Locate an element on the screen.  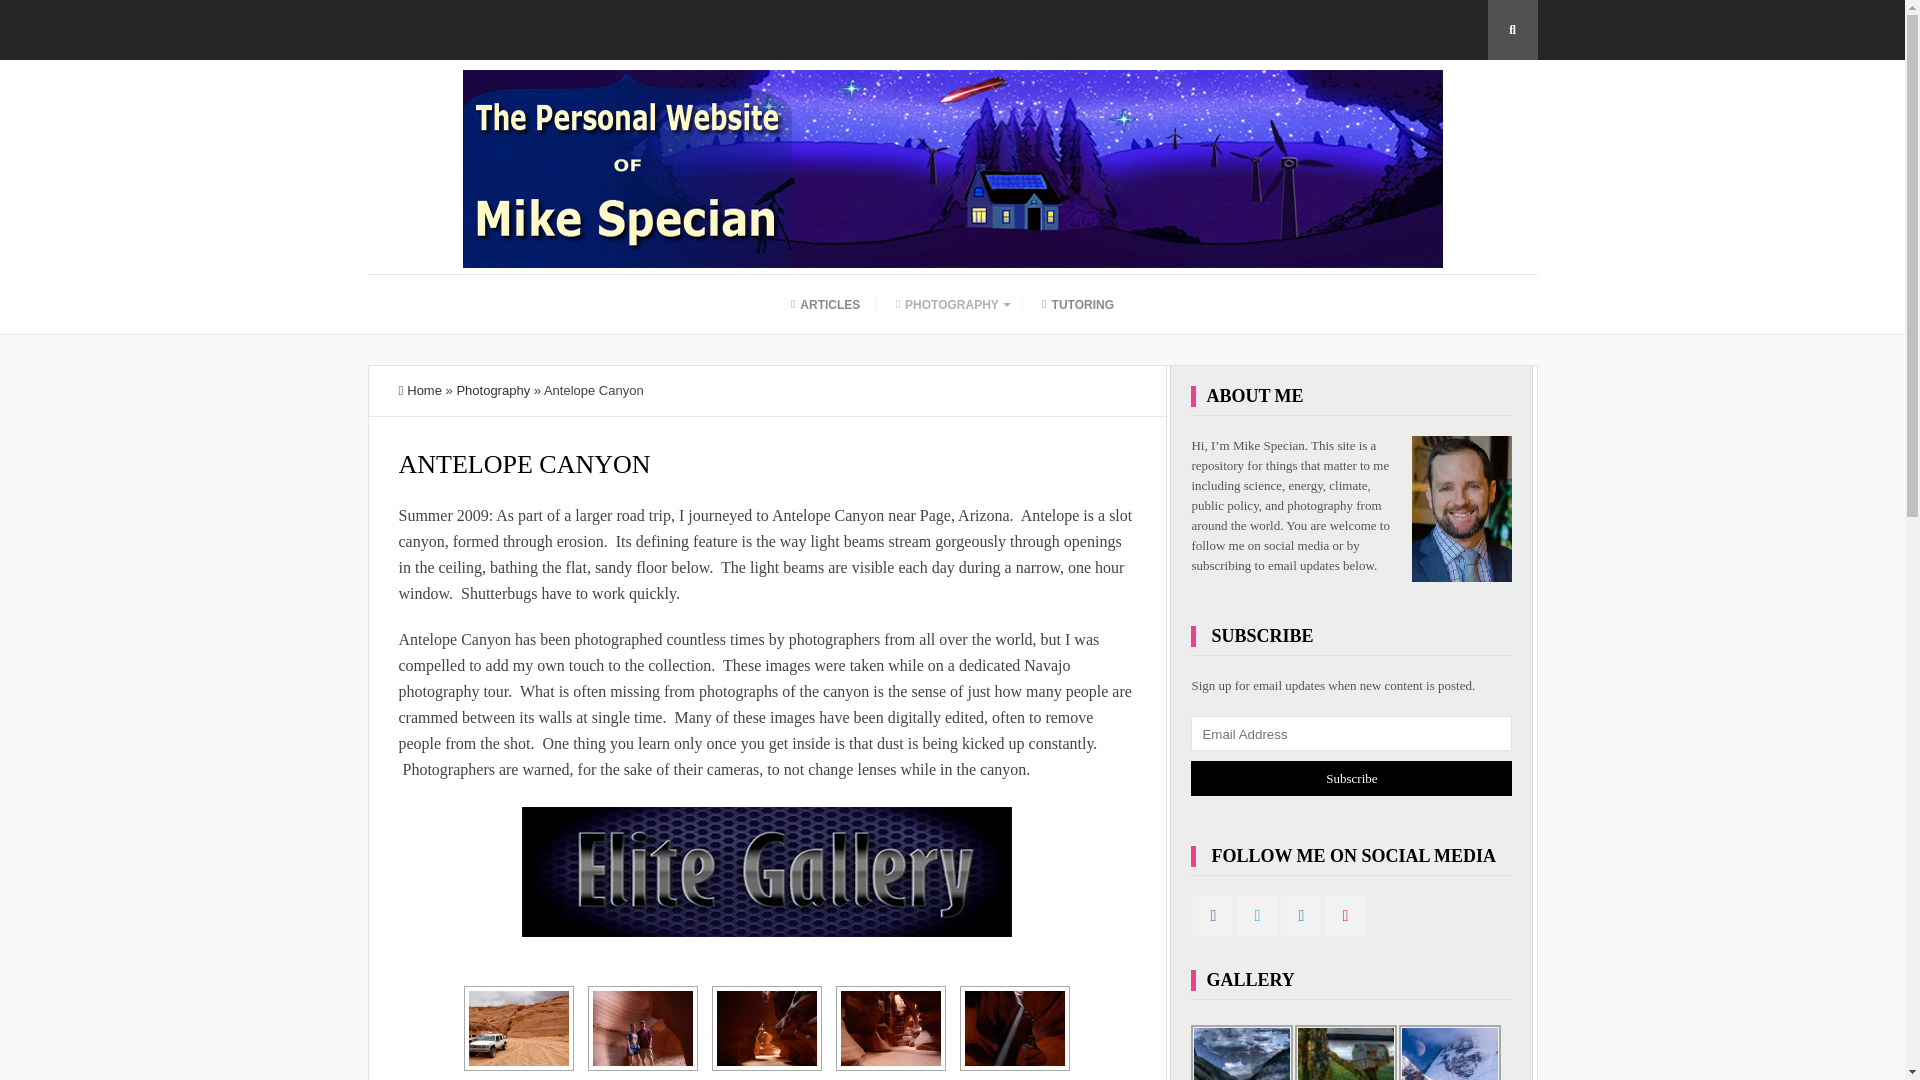
A beam of light shines through the top of the canyon. is located at coordinates (1015, 1028).